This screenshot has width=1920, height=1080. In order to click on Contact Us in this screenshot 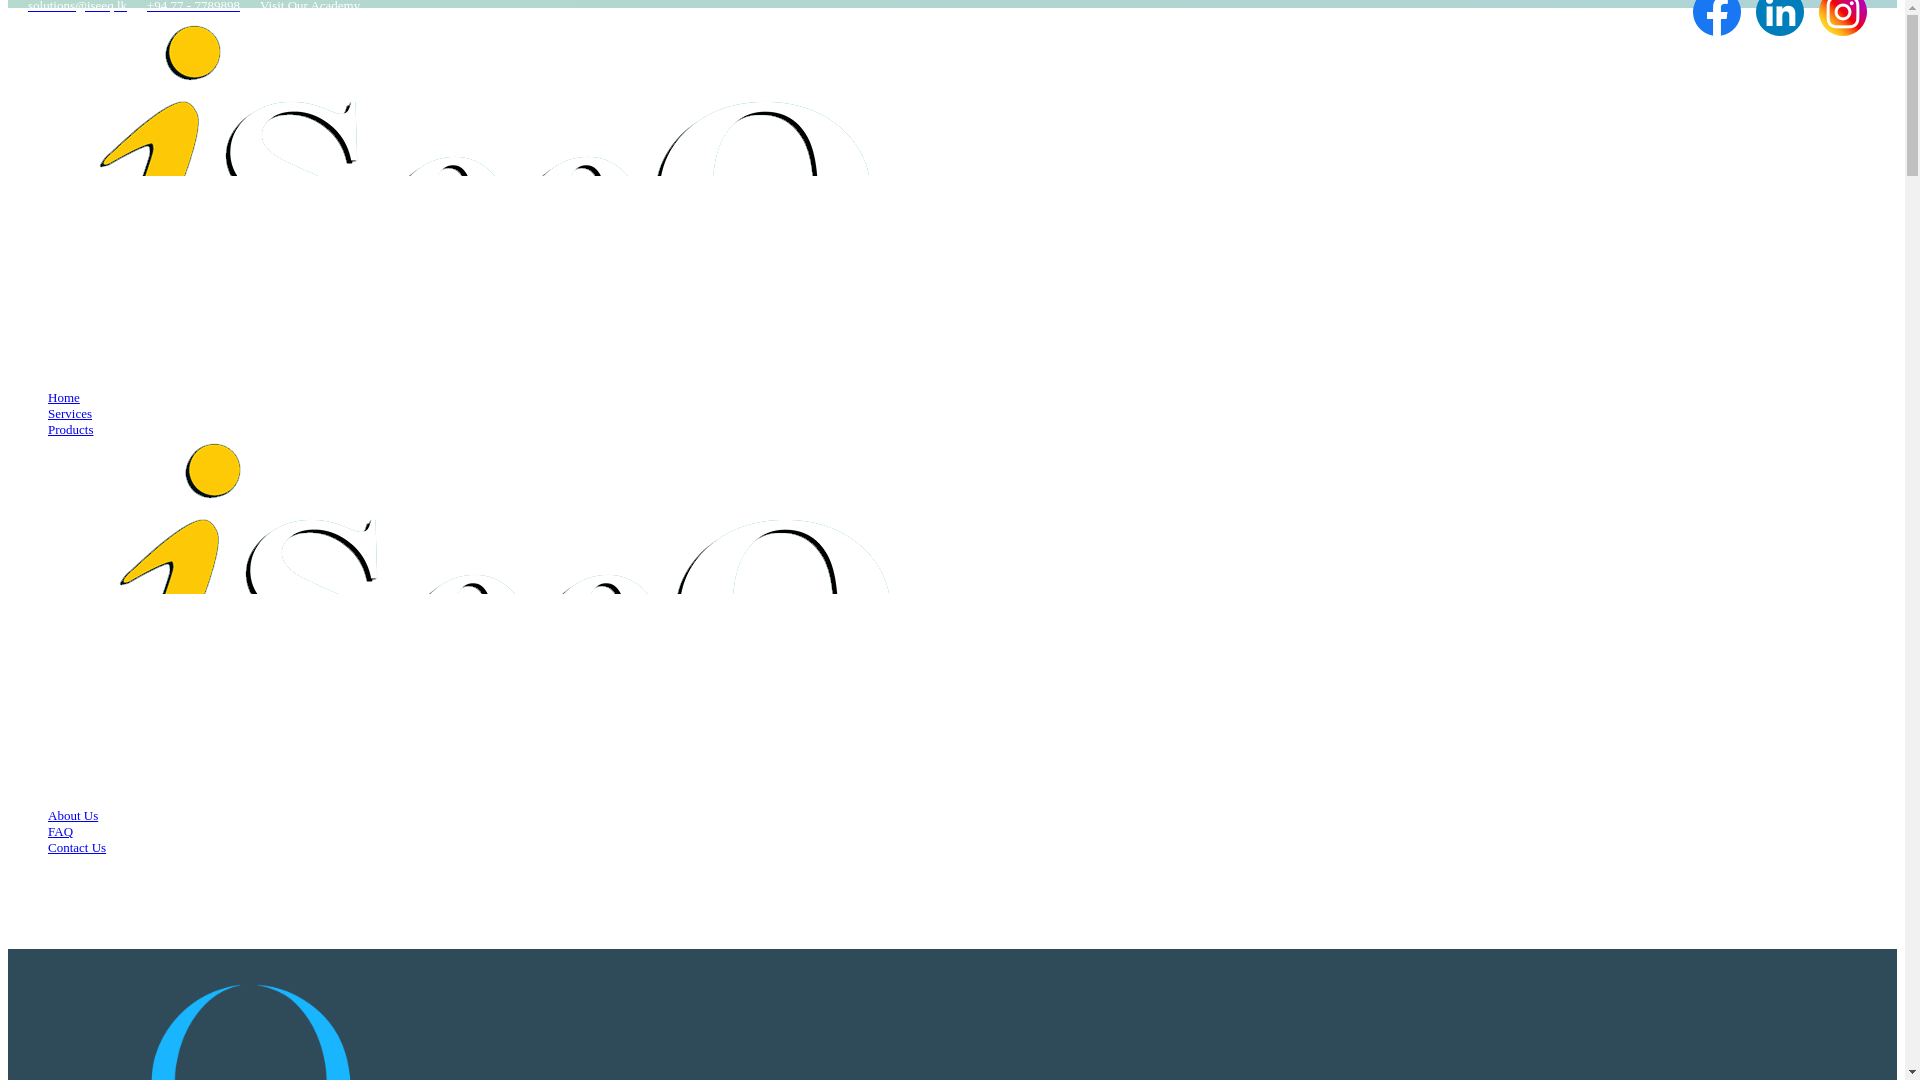, I will do `click(76, 848)`.